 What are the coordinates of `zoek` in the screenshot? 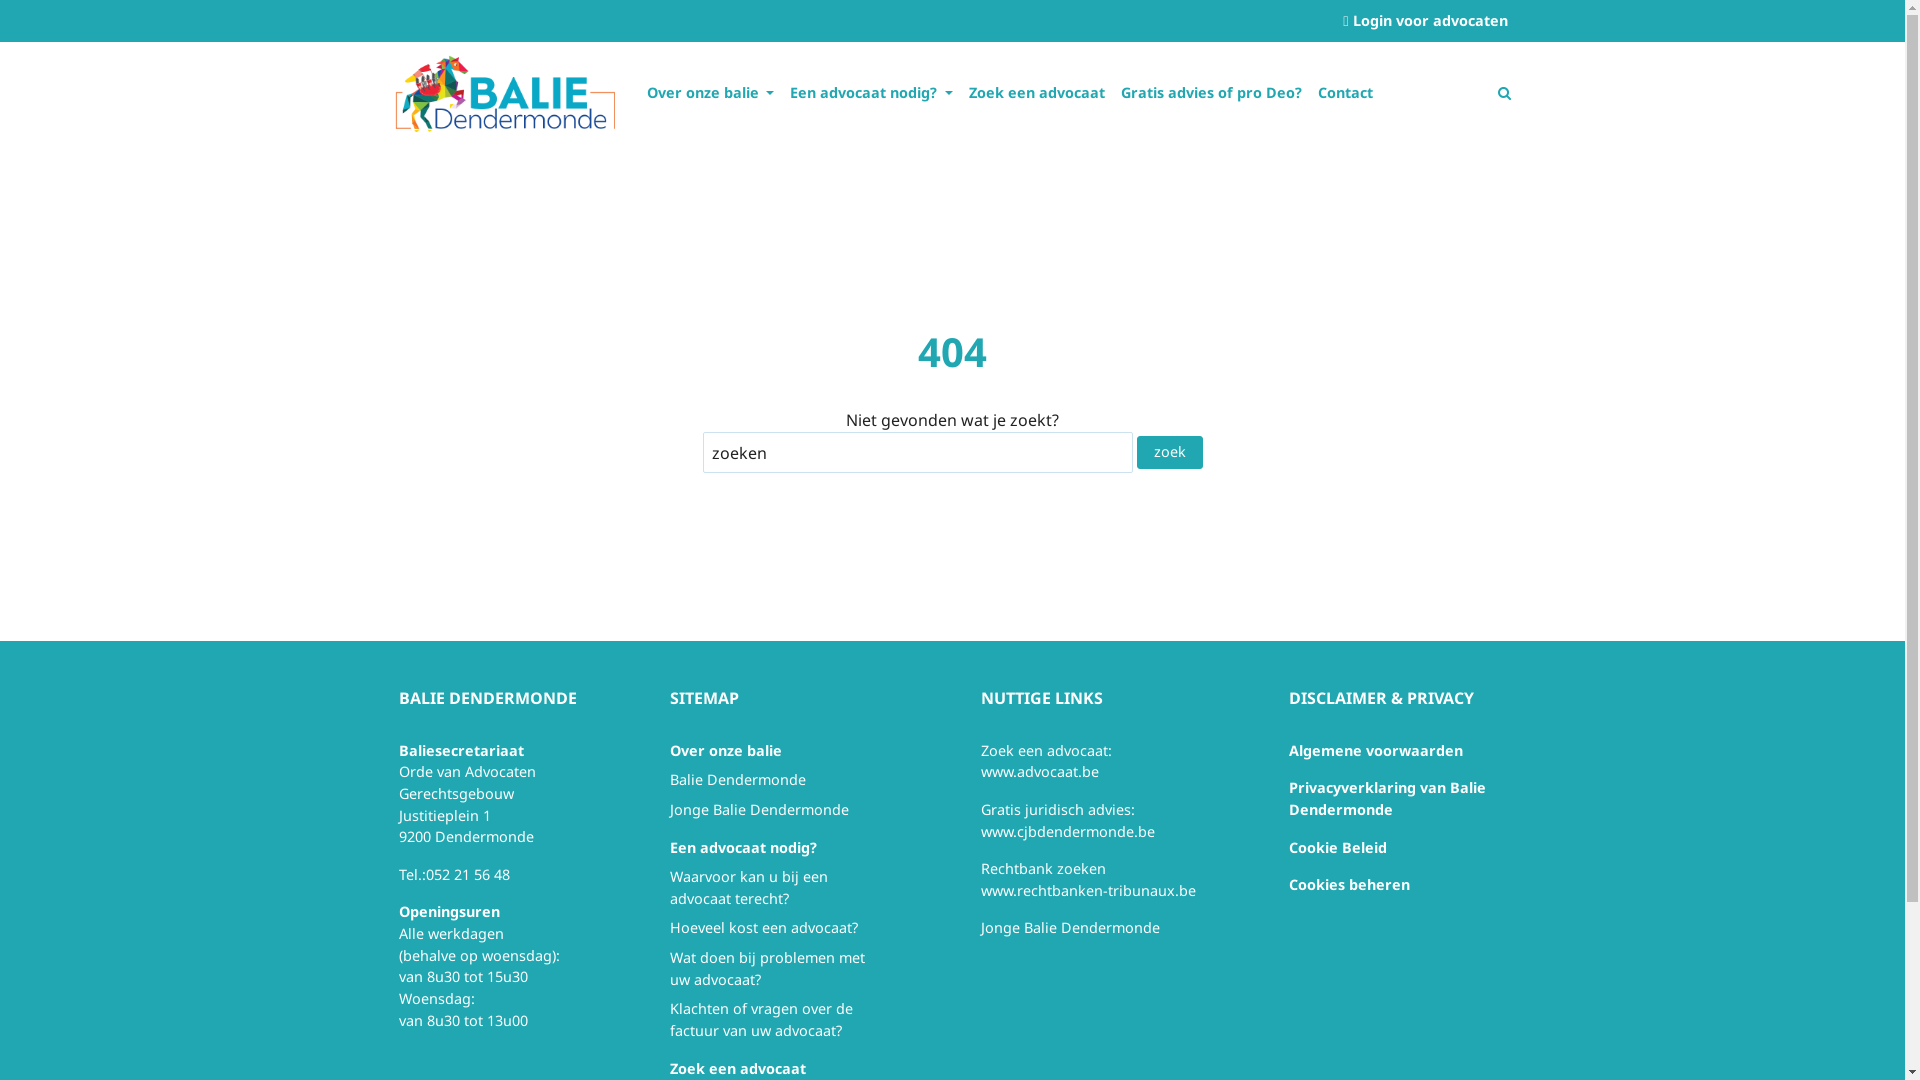 It's located at (1169, 452).